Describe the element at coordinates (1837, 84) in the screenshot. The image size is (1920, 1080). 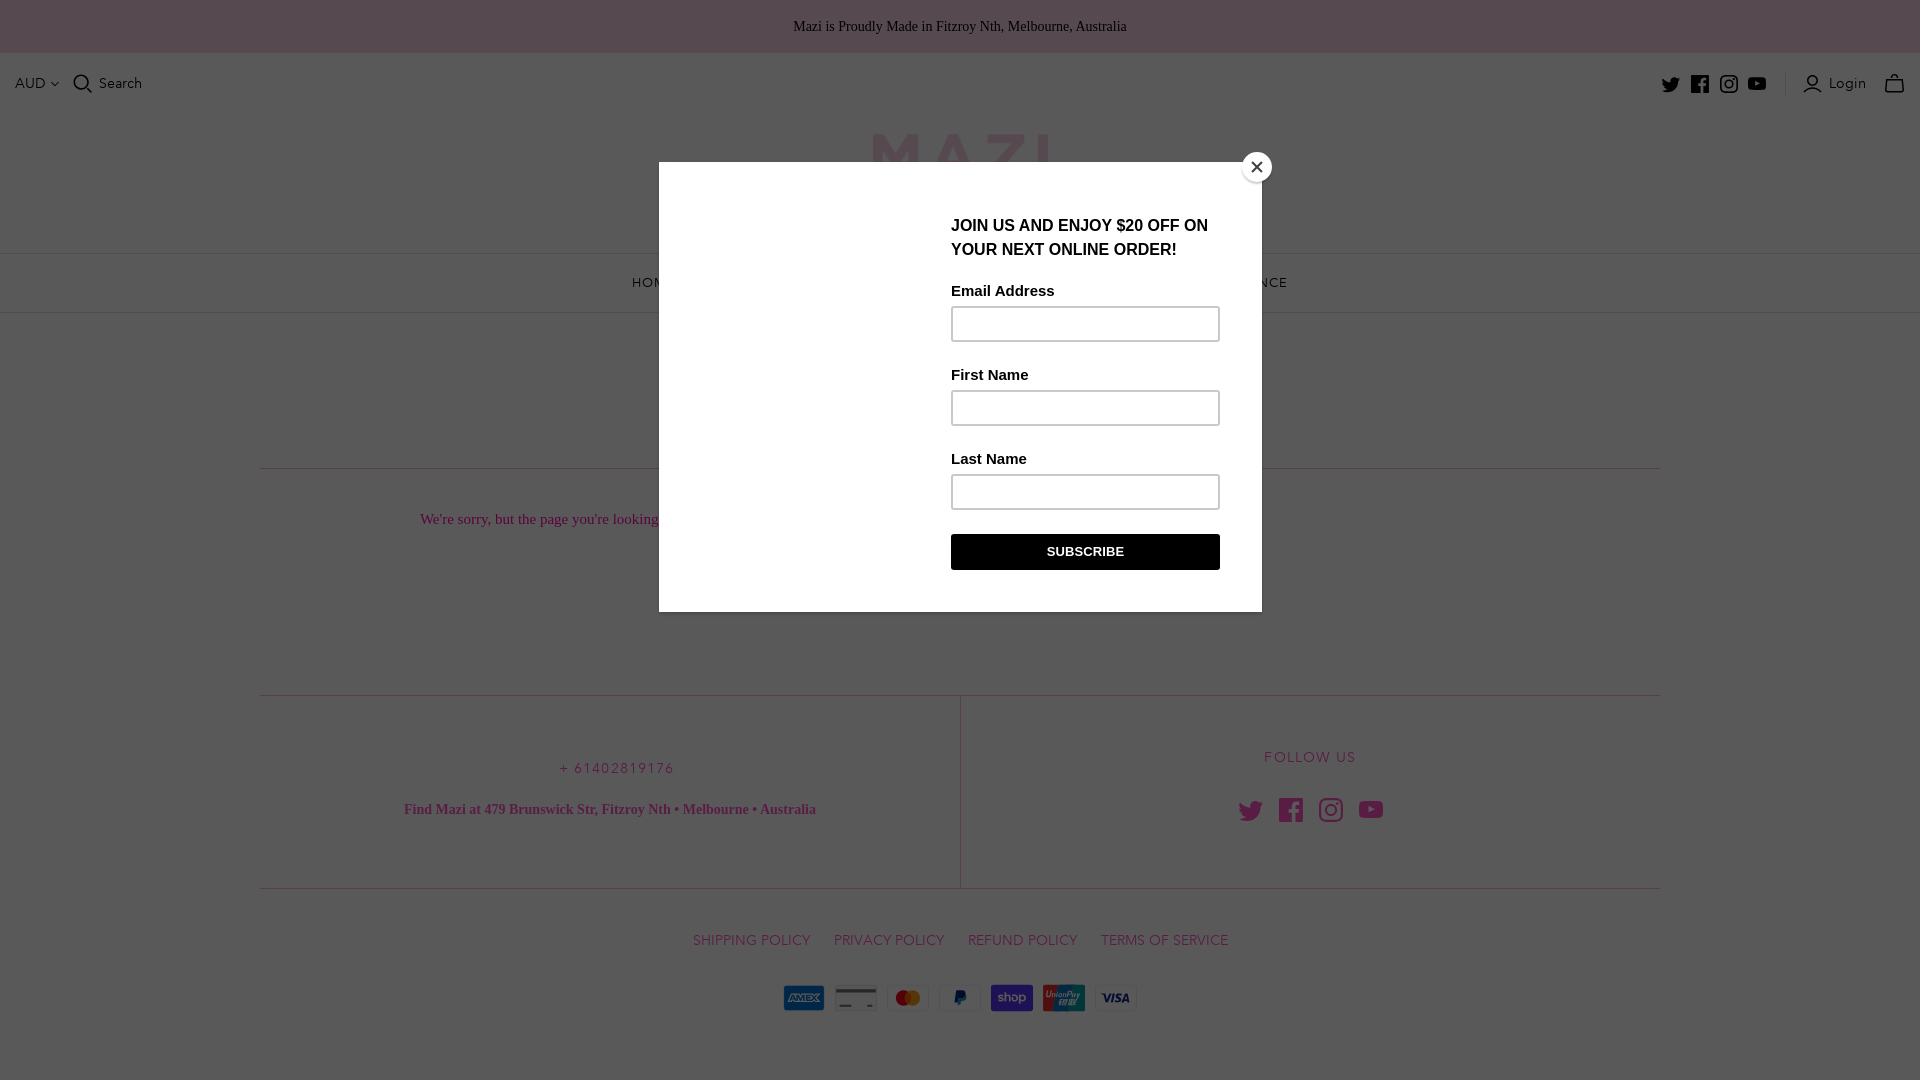
I see `Login` at that location.